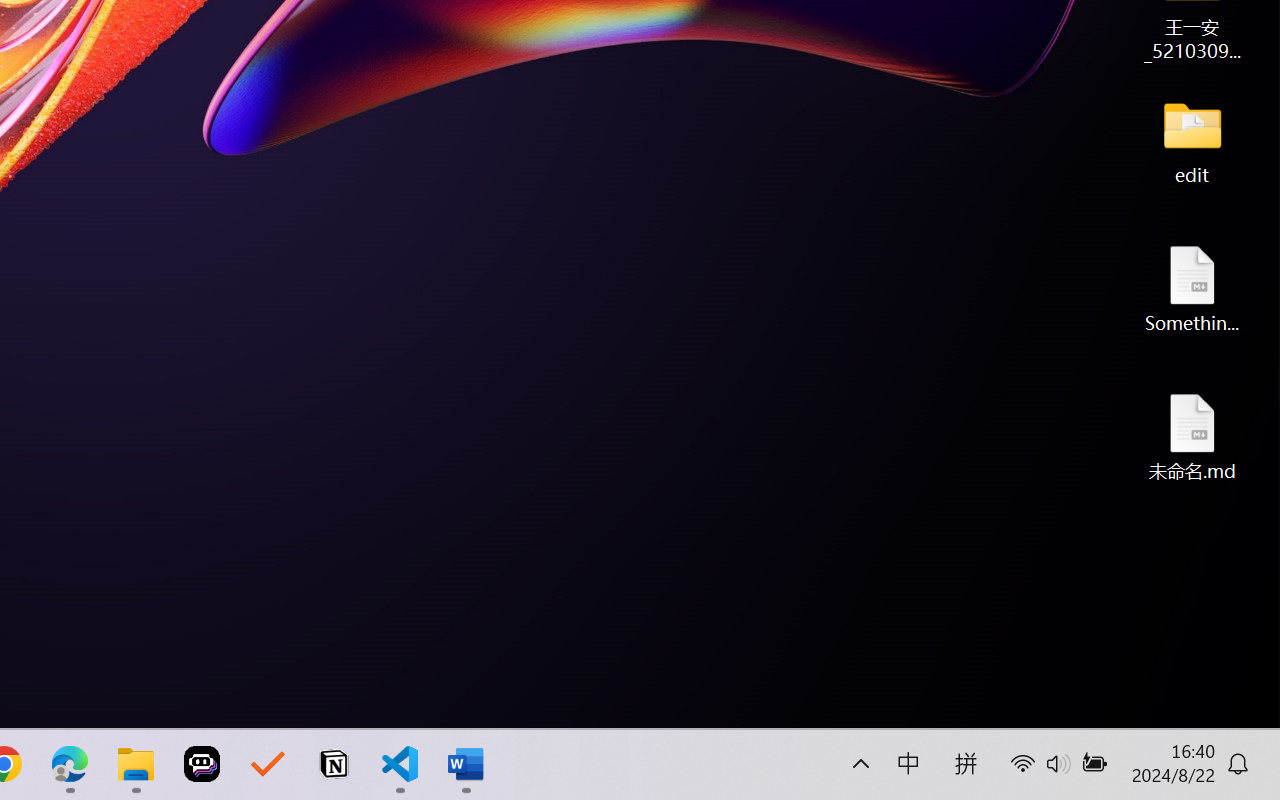  Describe the element at coordinates (1192, 288) in the screenshot. I see `Something.md` at that location.